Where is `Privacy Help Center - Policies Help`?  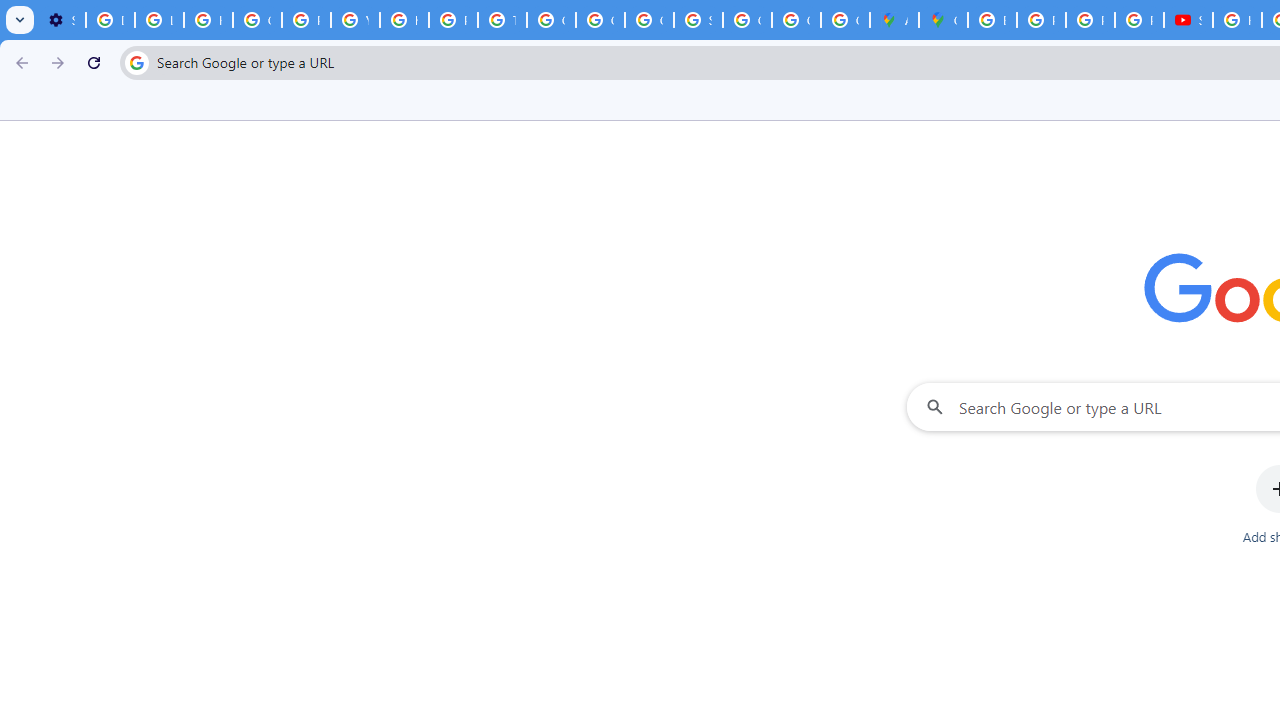
Privacy Help Center - Policies Help is located at coordinates (306, 20).